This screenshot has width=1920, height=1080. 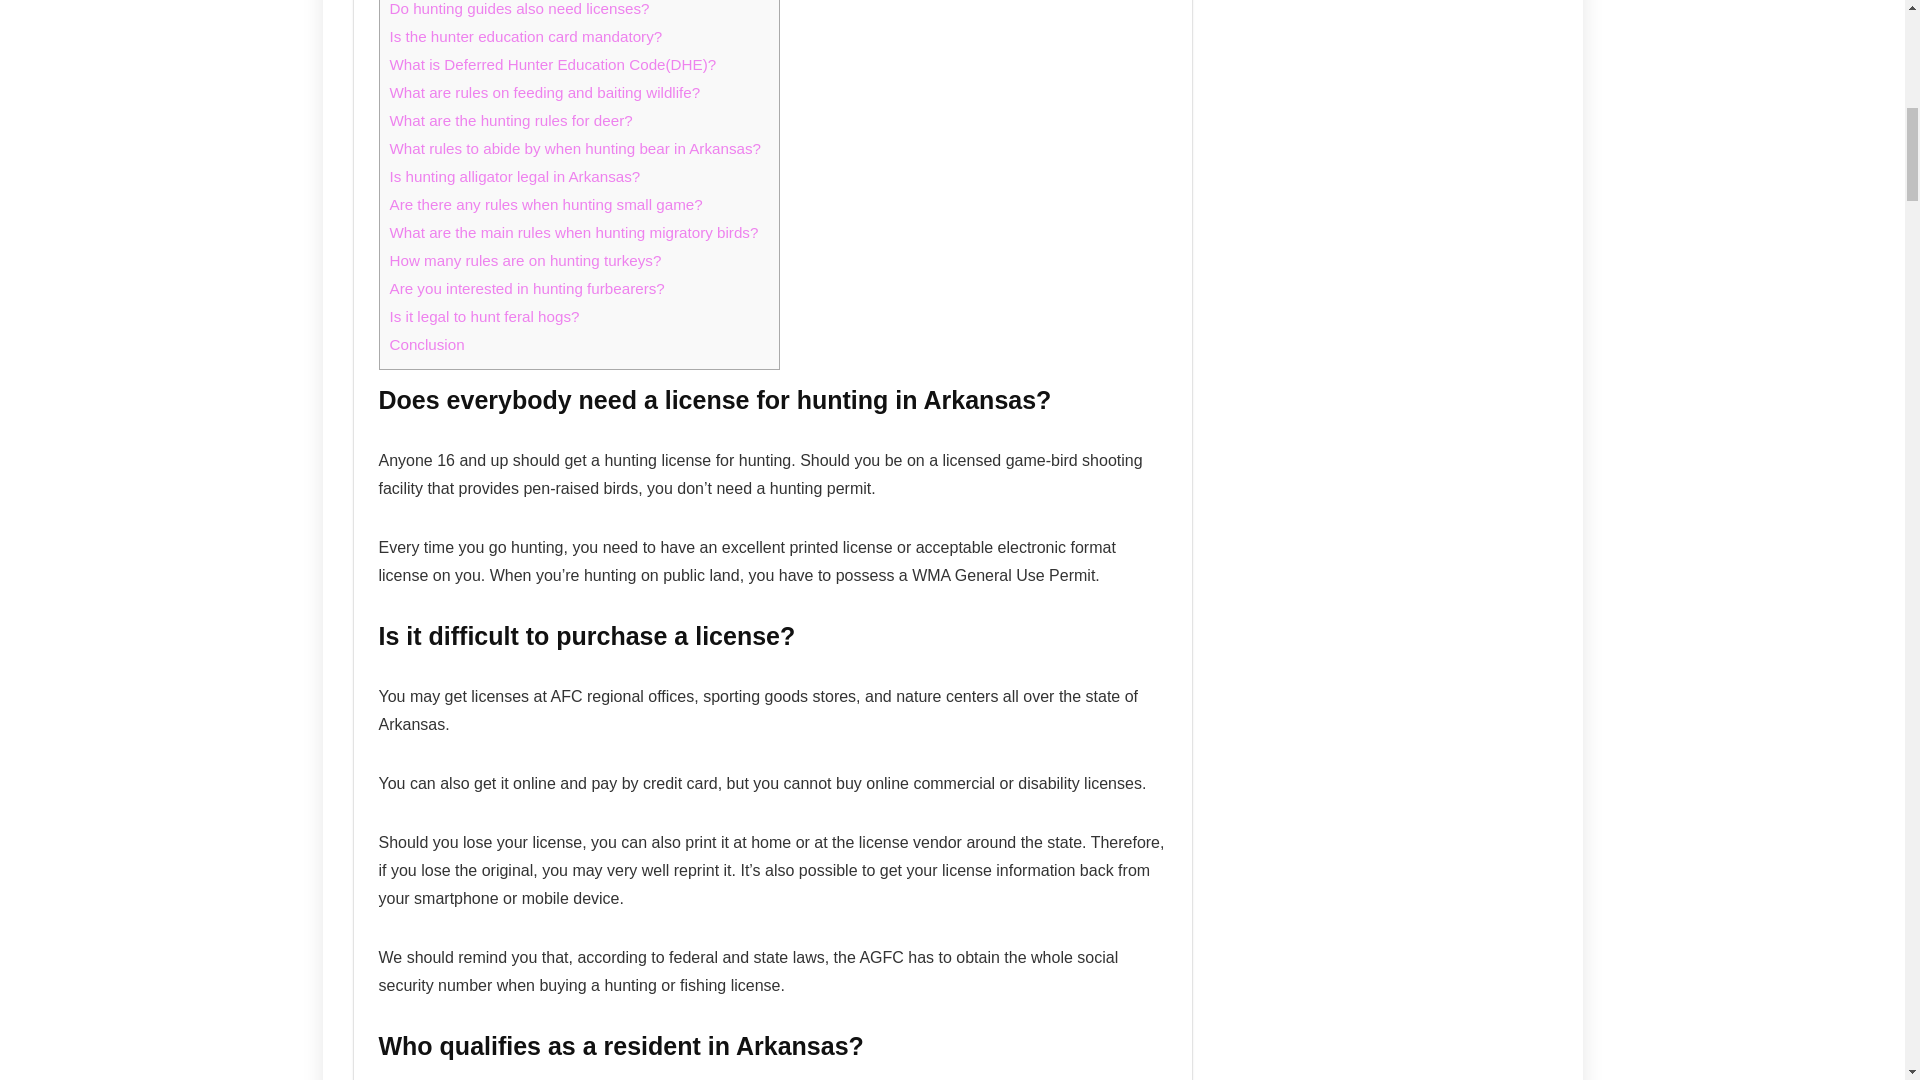 I want to click on What are the main rules when hunting migratory birds?, so click(x=574, y=232).